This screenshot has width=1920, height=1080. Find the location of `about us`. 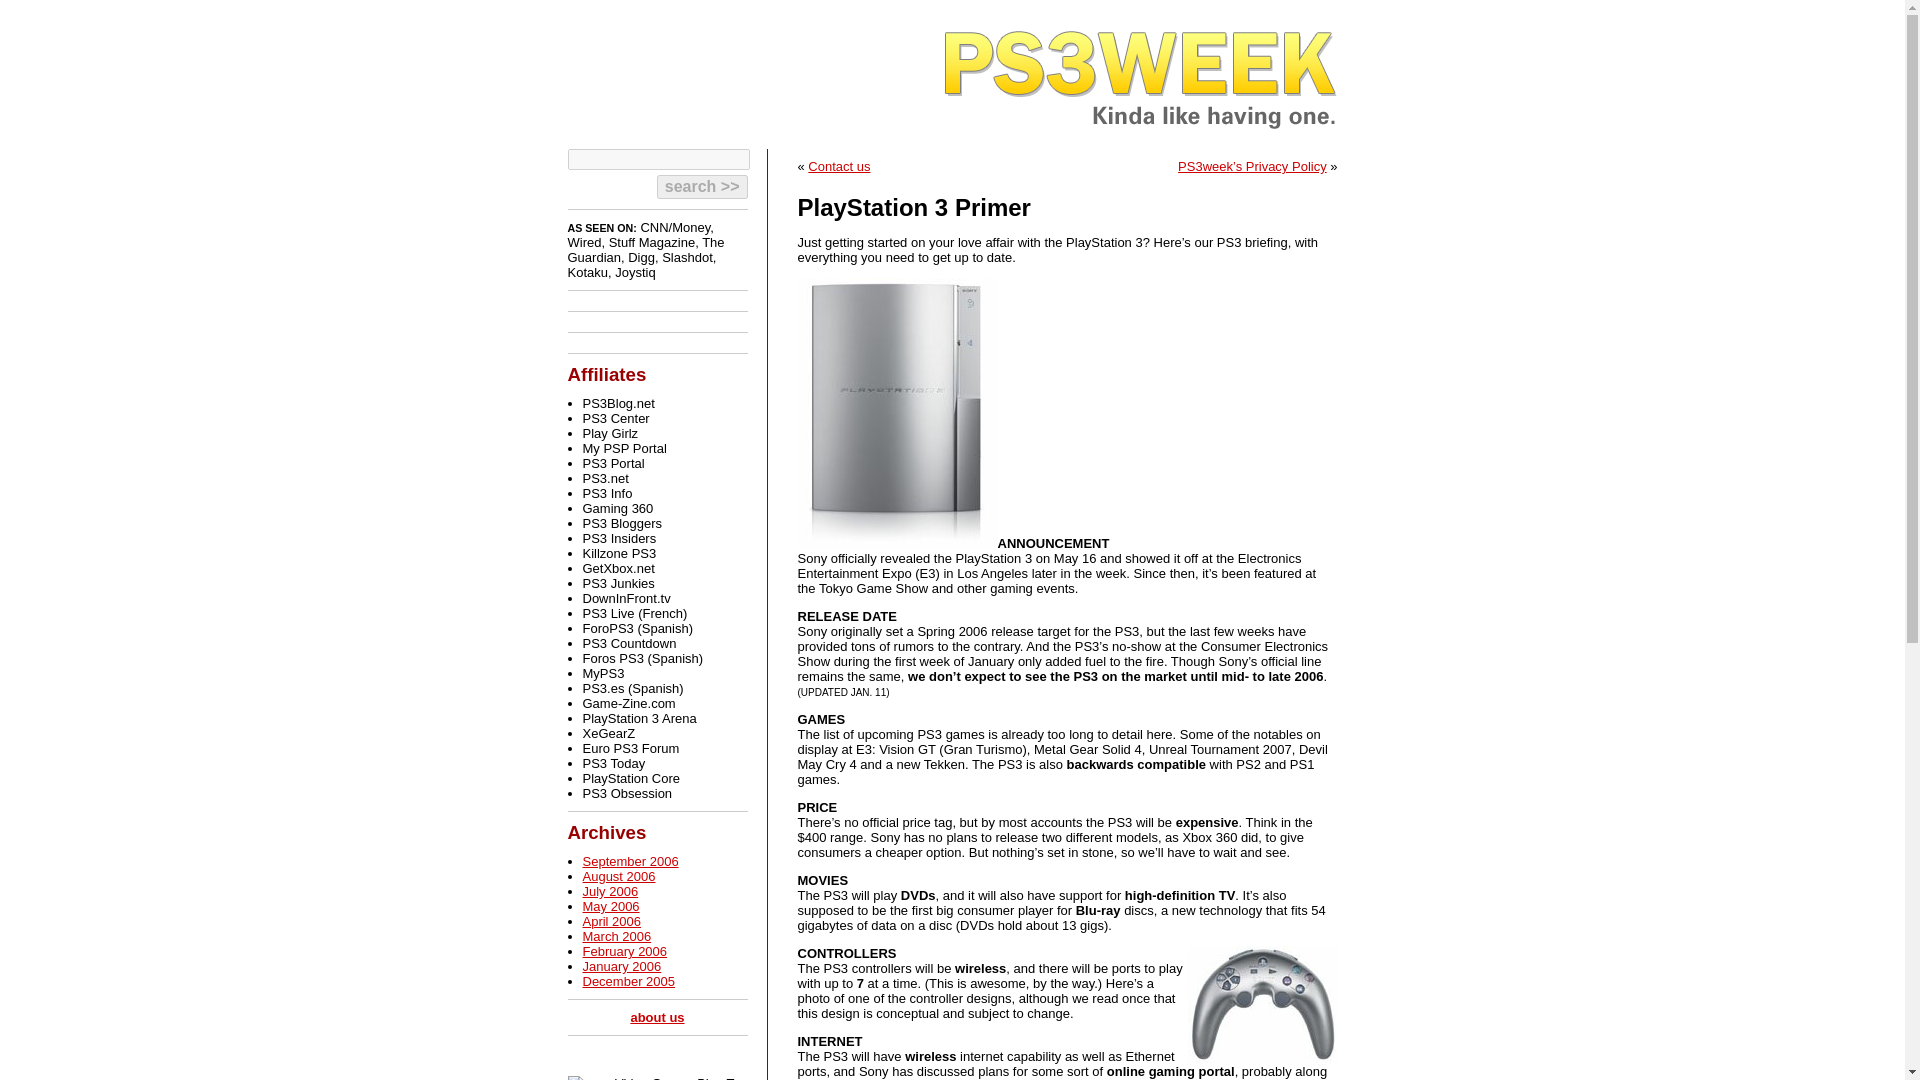

about us is located at coordinates (656, 1016).